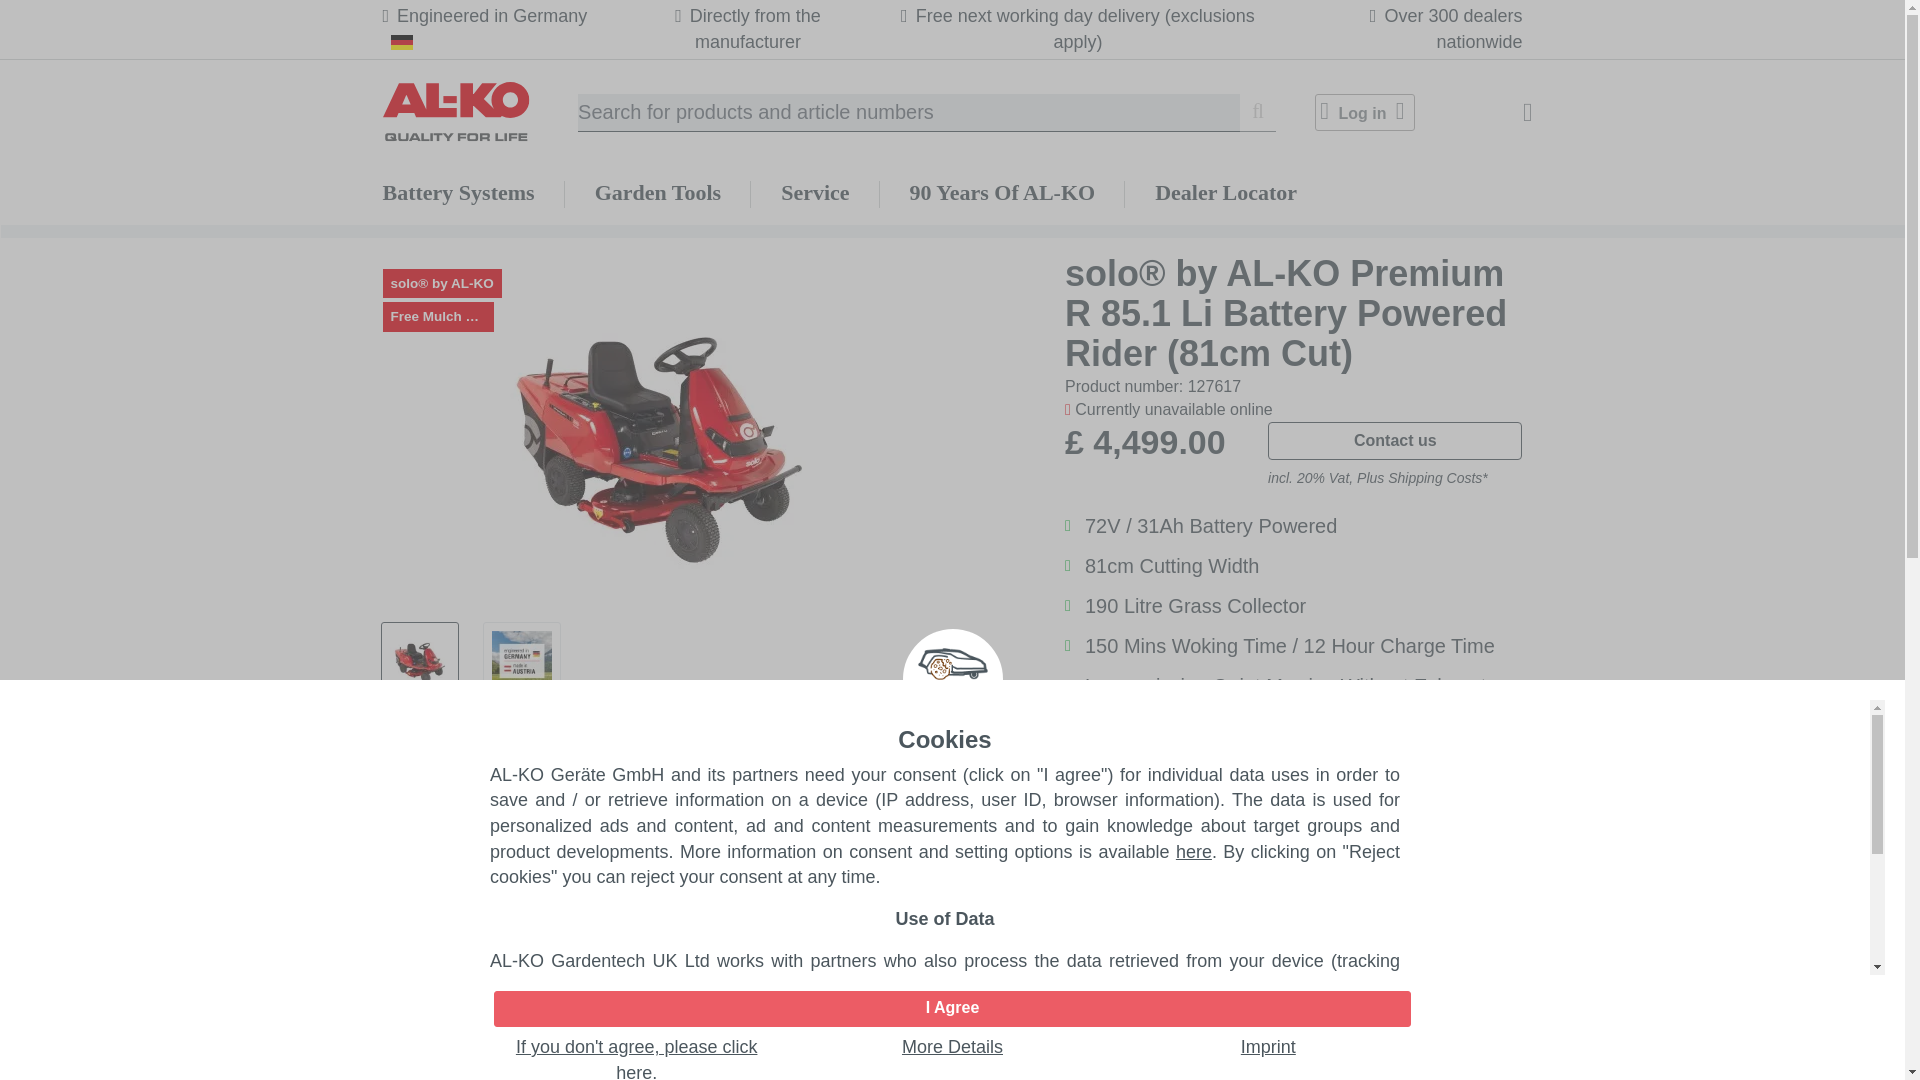 The image size is (1920, 1080). What do you see at coordinates (658, 192) in the screenshot?
I see `Garden Tools` at bounding box center [658, 192].